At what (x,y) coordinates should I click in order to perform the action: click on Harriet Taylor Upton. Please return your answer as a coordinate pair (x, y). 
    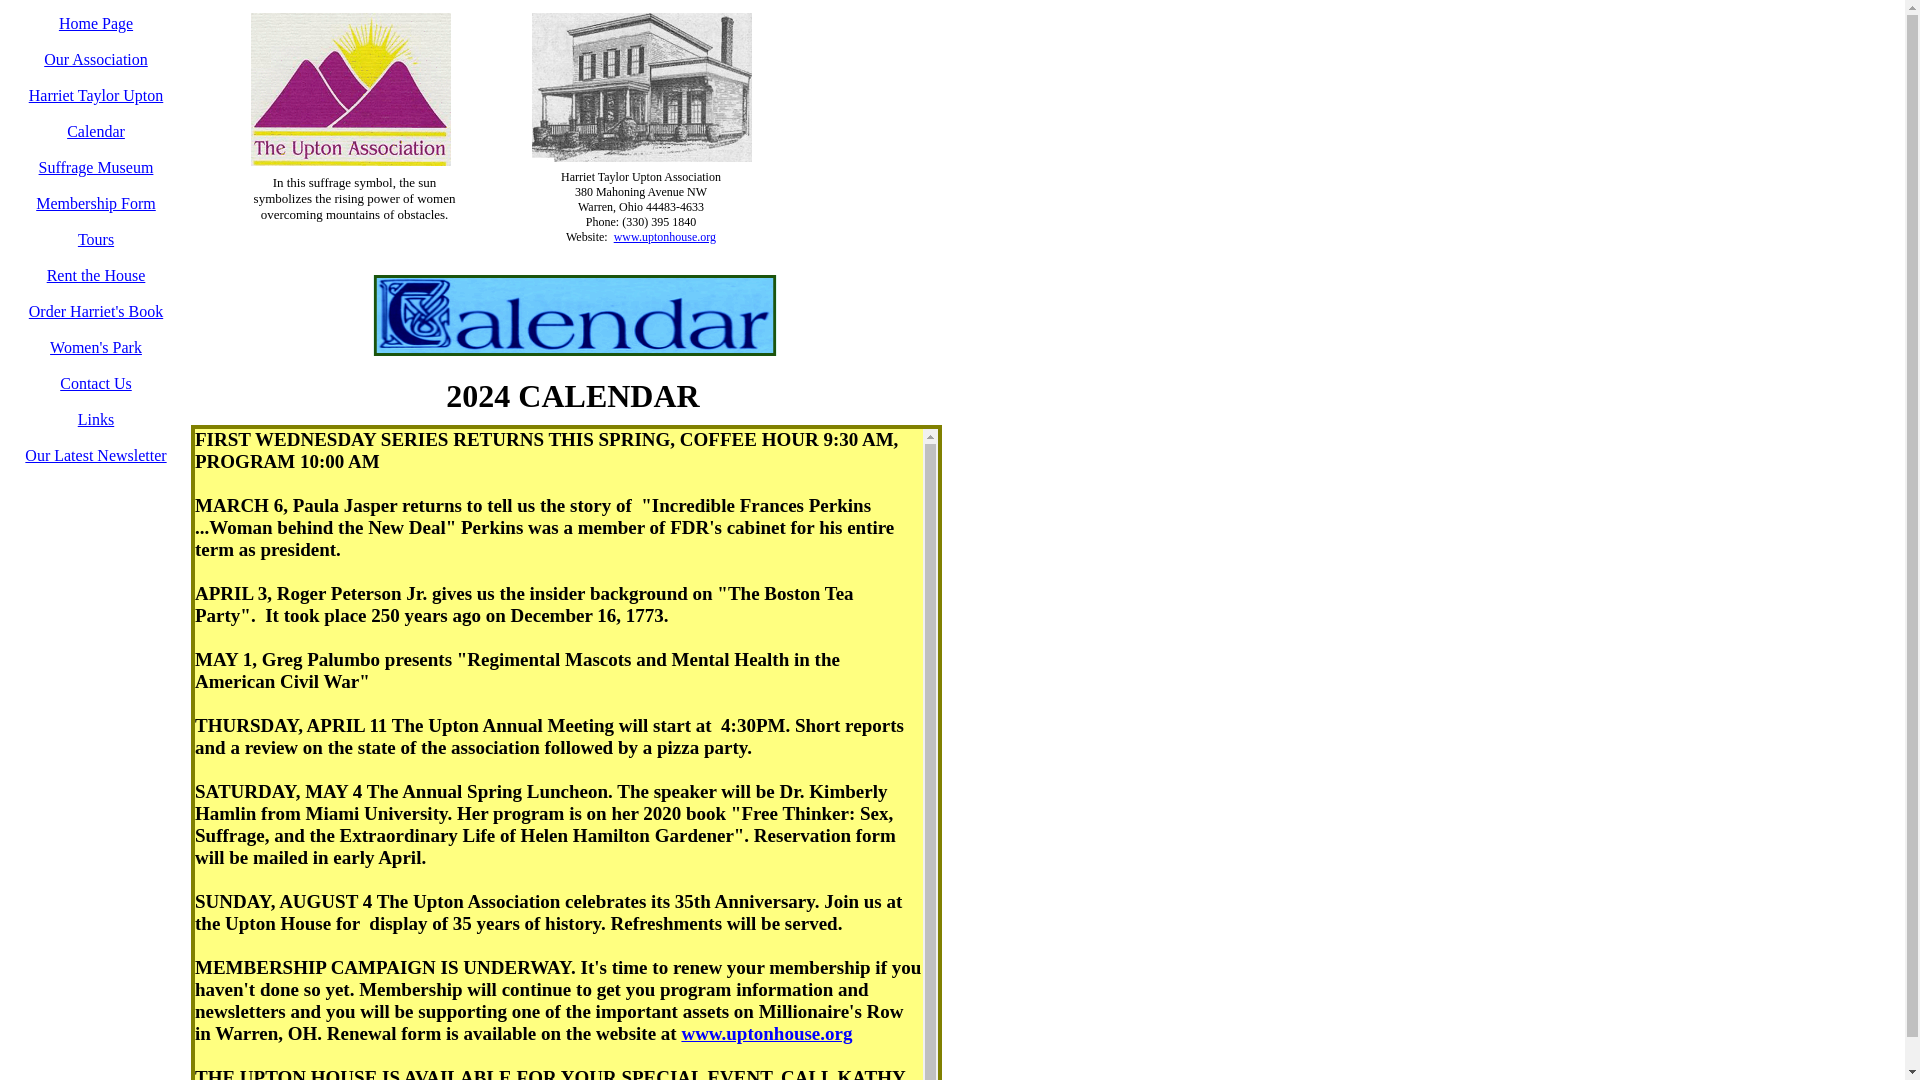
    Looking at the image, I should click on (96, 95).